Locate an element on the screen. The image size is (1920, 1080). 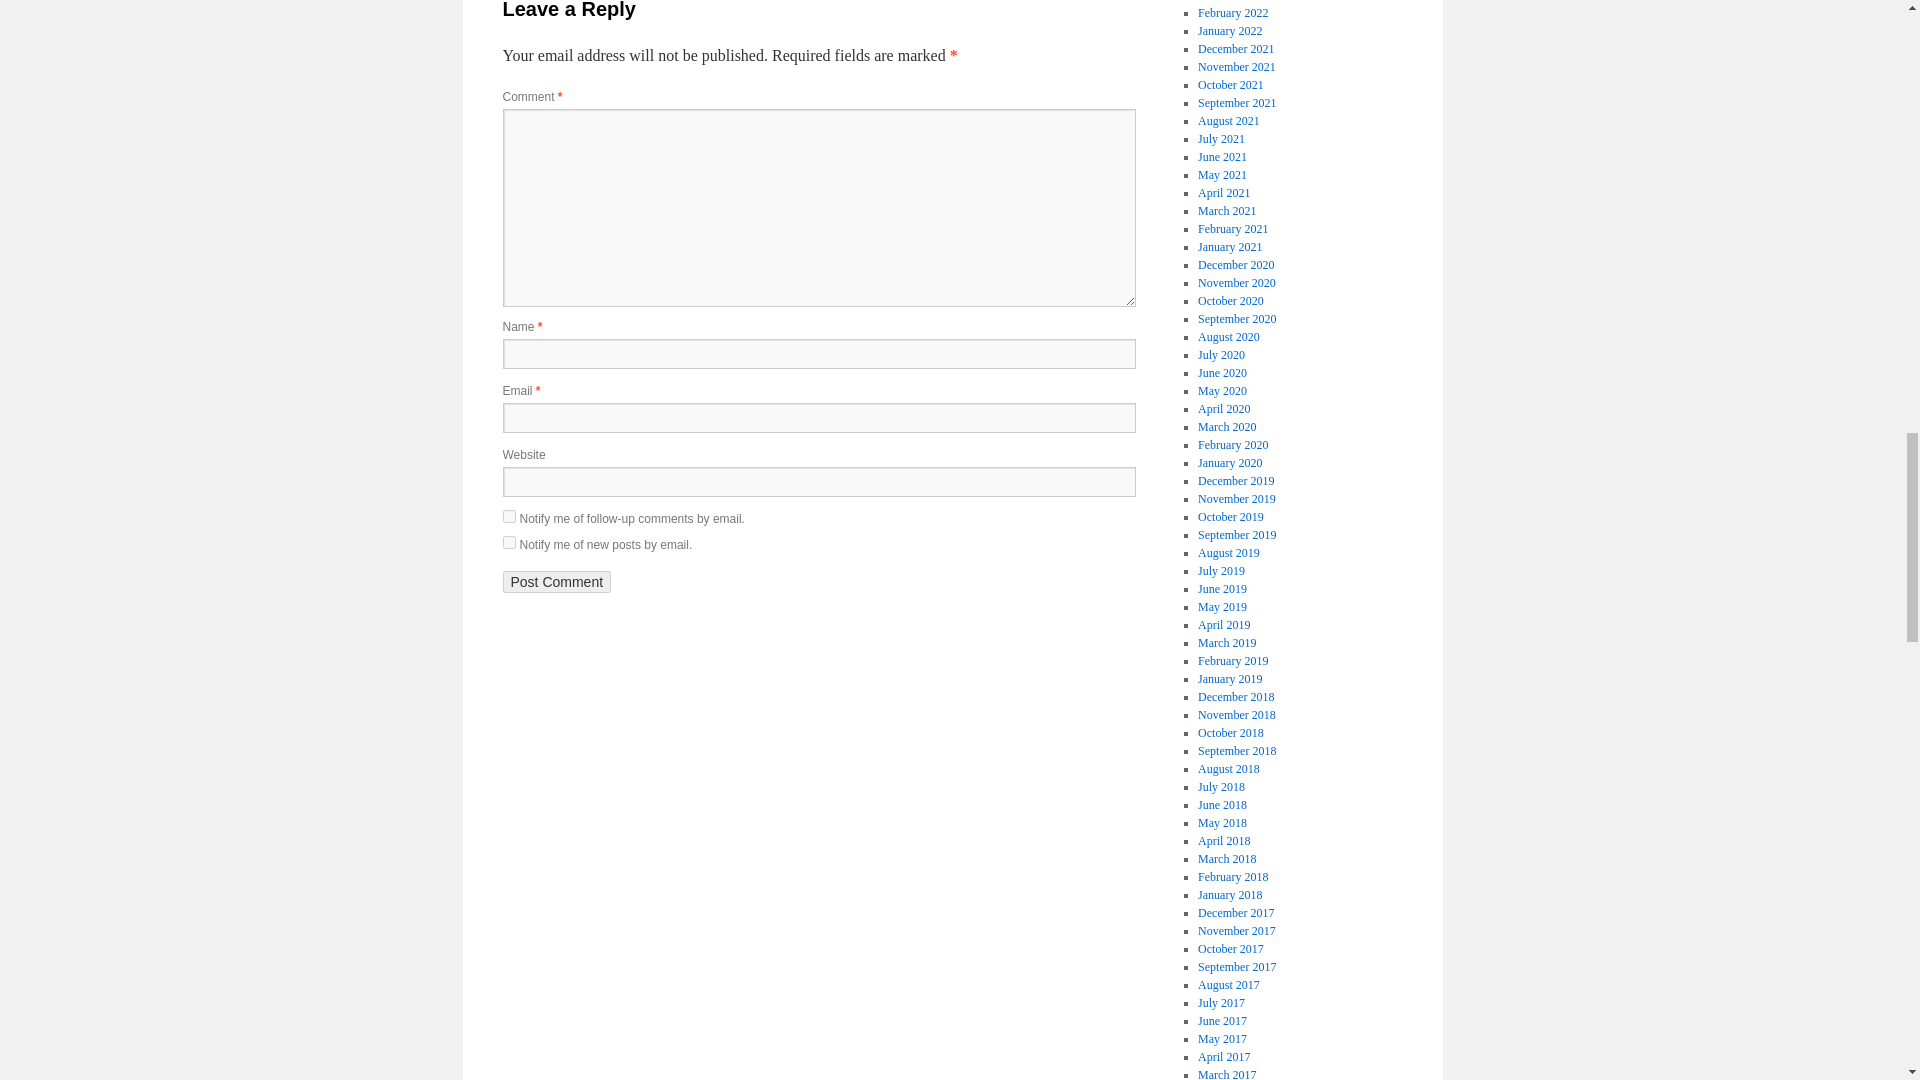
subscribe is located at coordinates (508, 542).